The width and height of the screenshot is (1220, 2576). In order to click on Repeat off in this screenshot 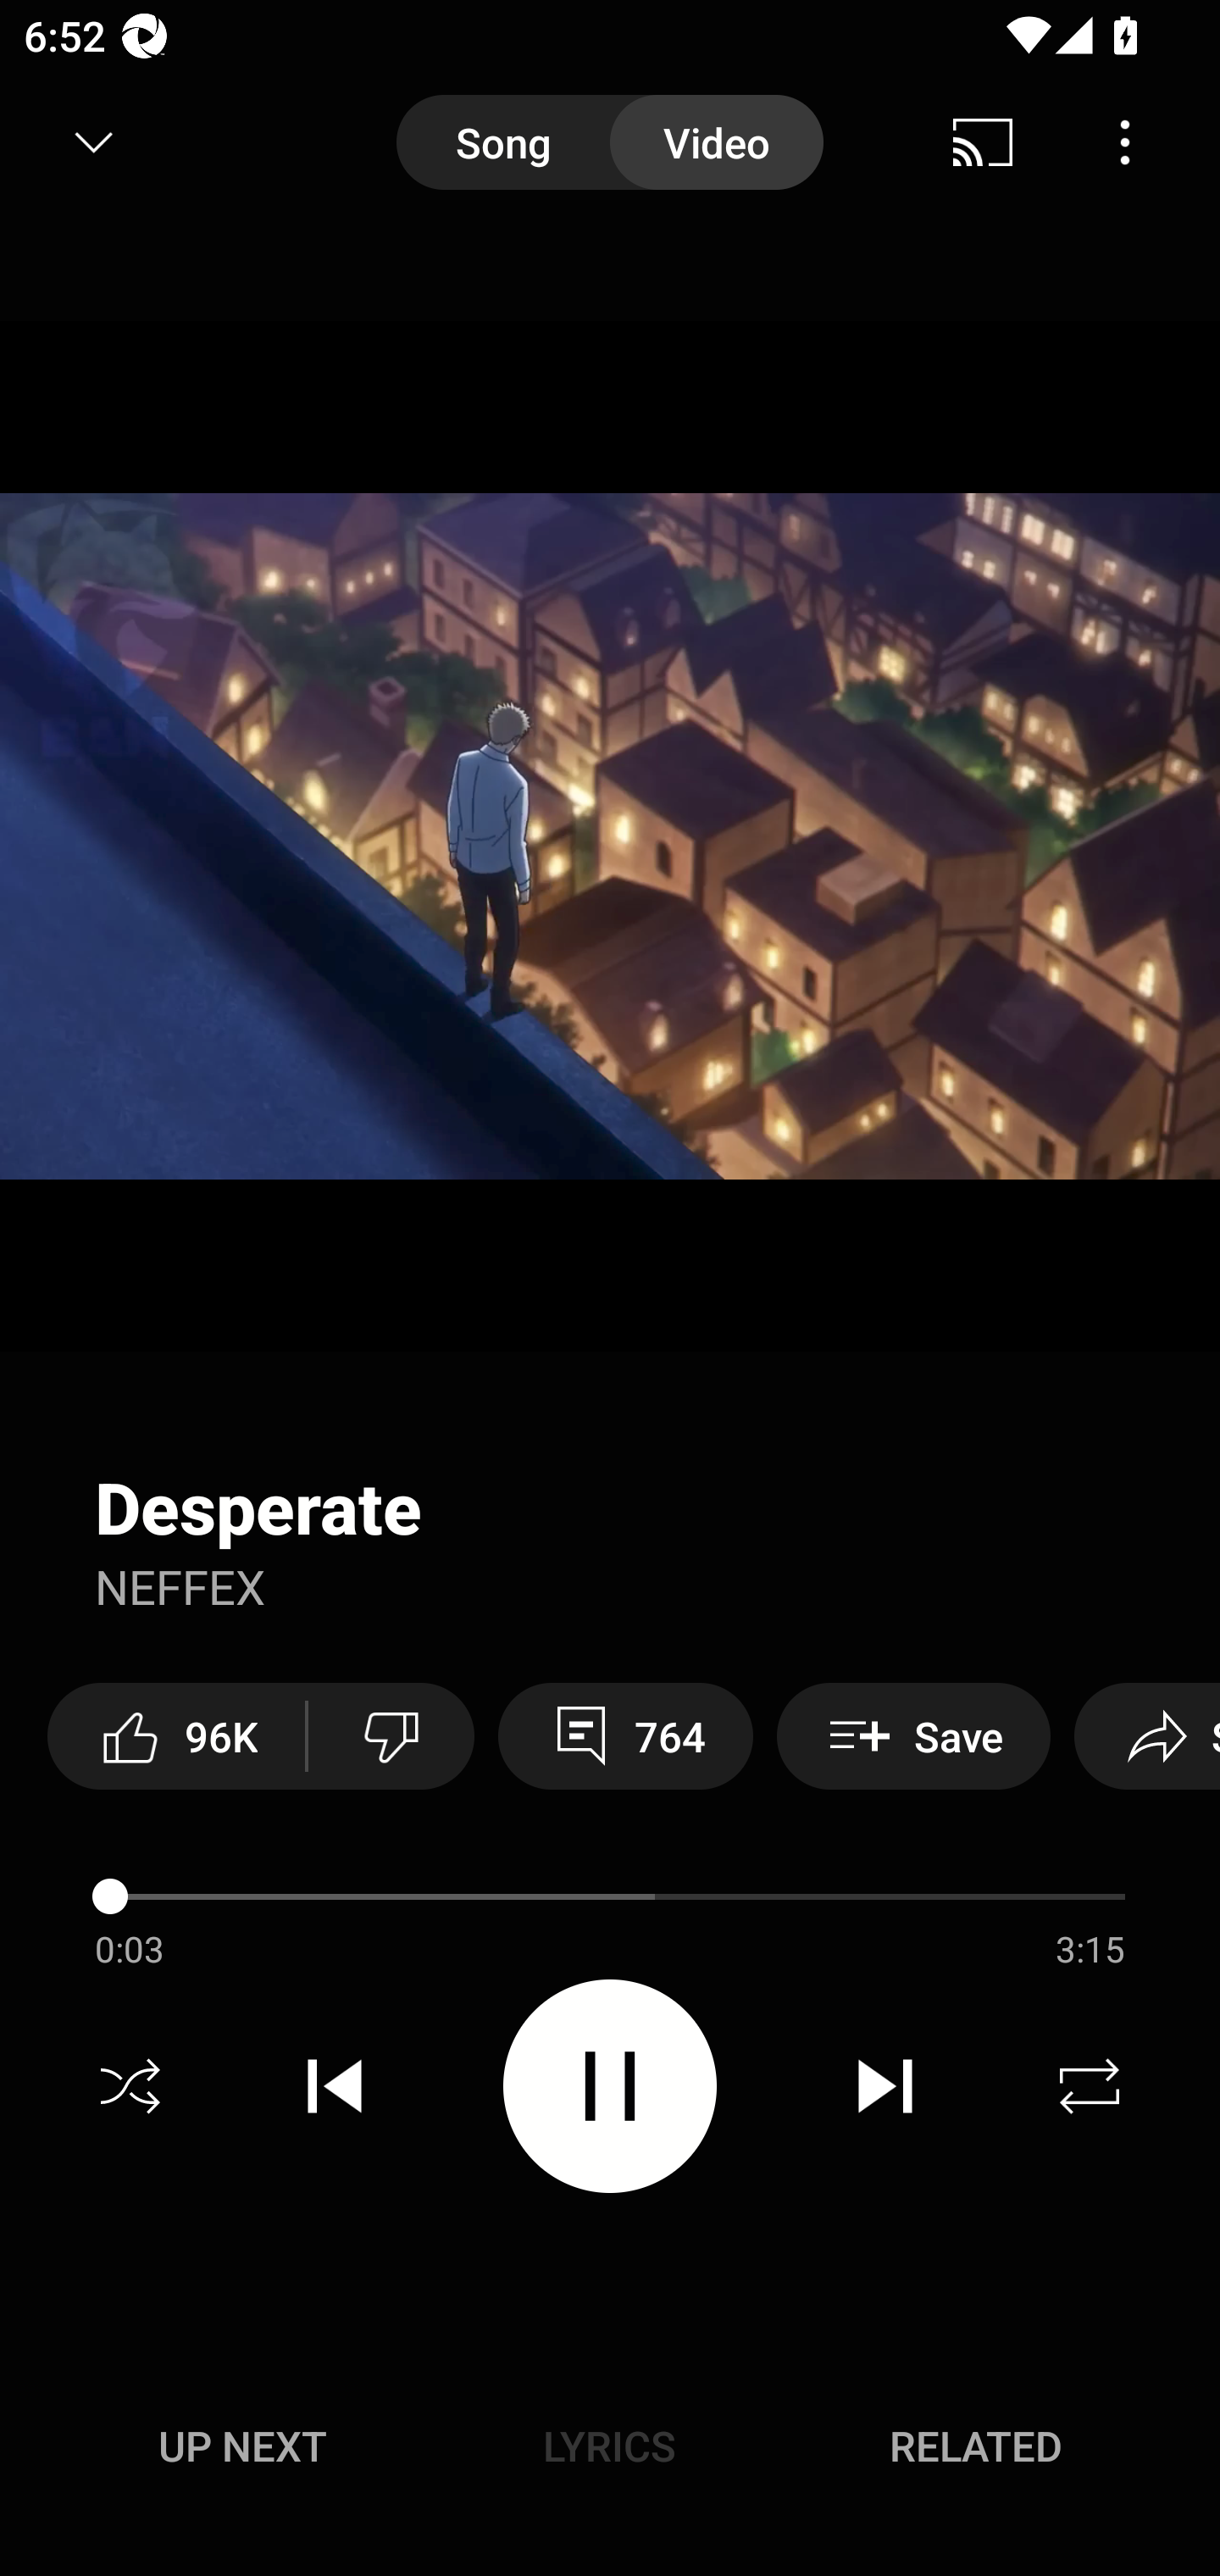, I will do `click(1090, 2086)`.